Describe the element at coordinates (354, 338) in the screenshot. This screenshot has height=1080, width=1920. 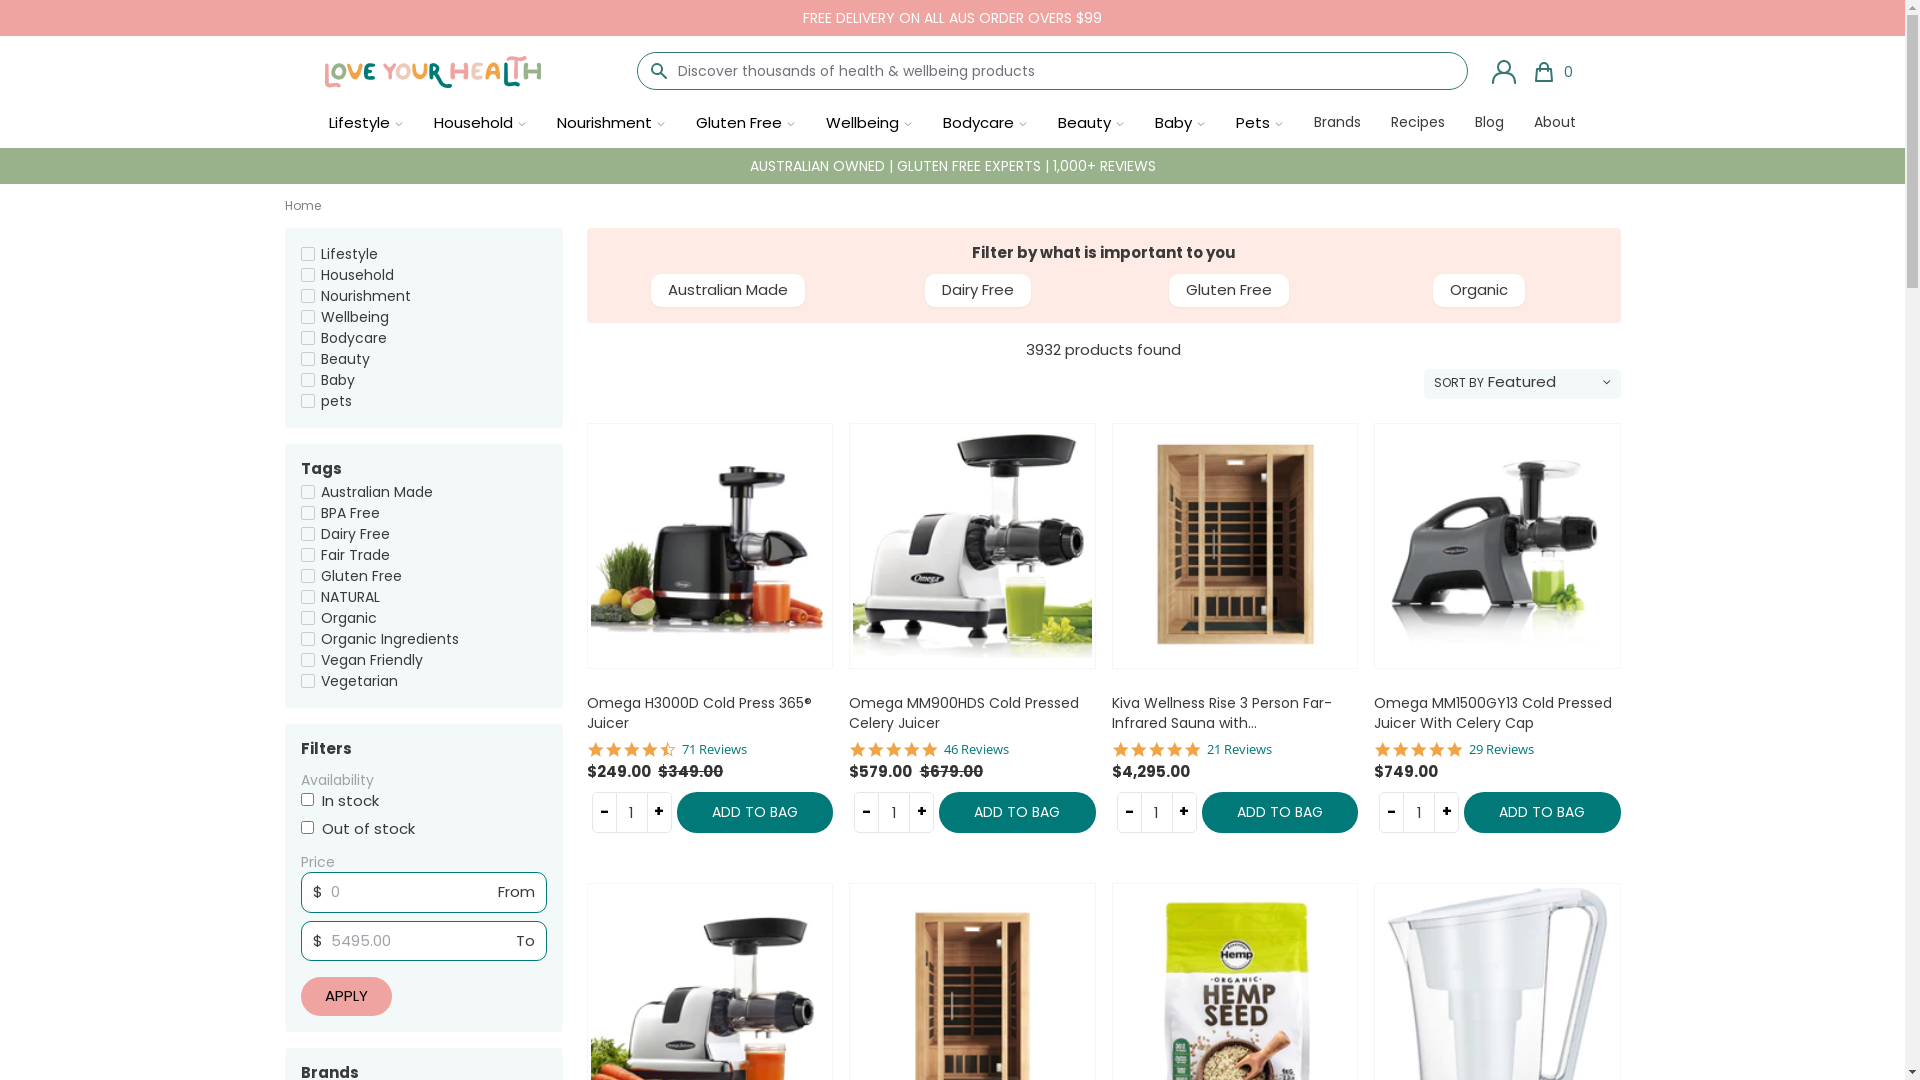
I see `Bodycare` at that location.